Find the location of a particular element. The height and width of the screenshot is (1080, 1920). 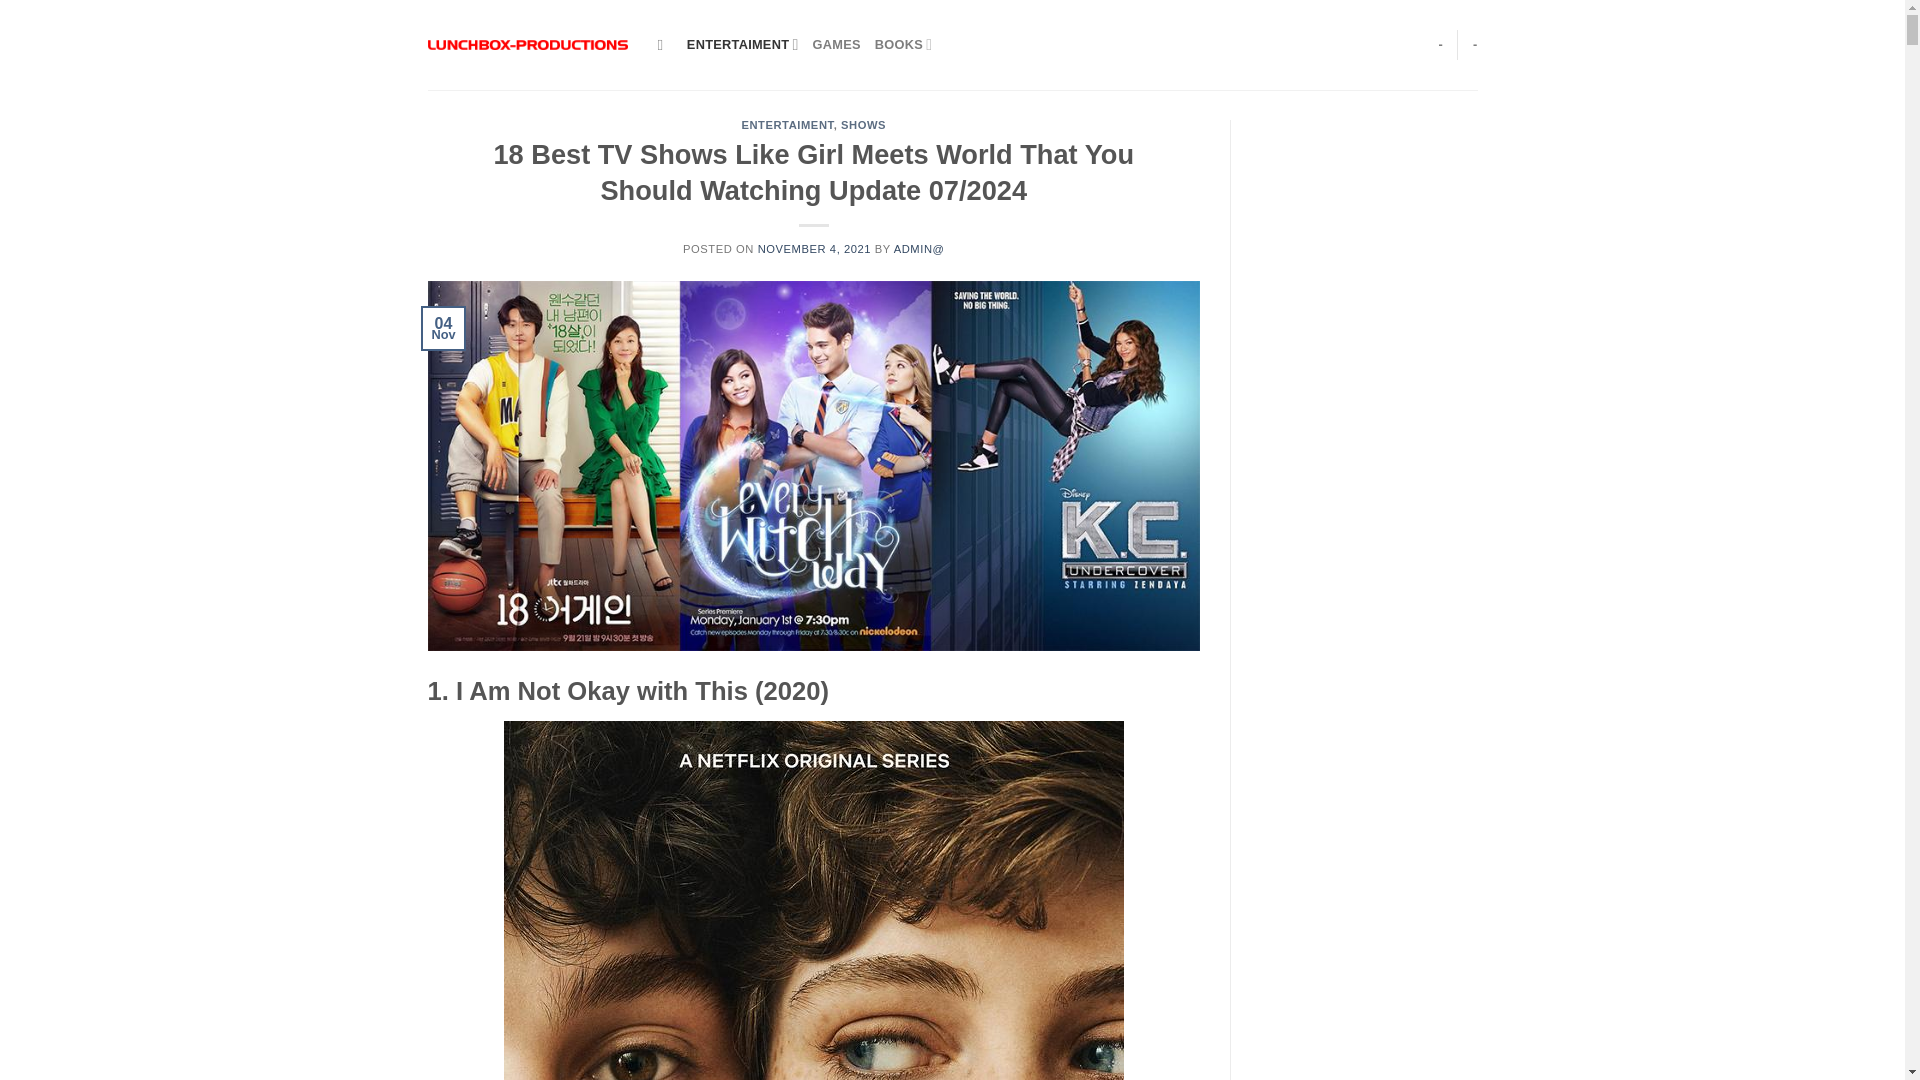

WooCommerce needed is located at coordinates (1475, 44).